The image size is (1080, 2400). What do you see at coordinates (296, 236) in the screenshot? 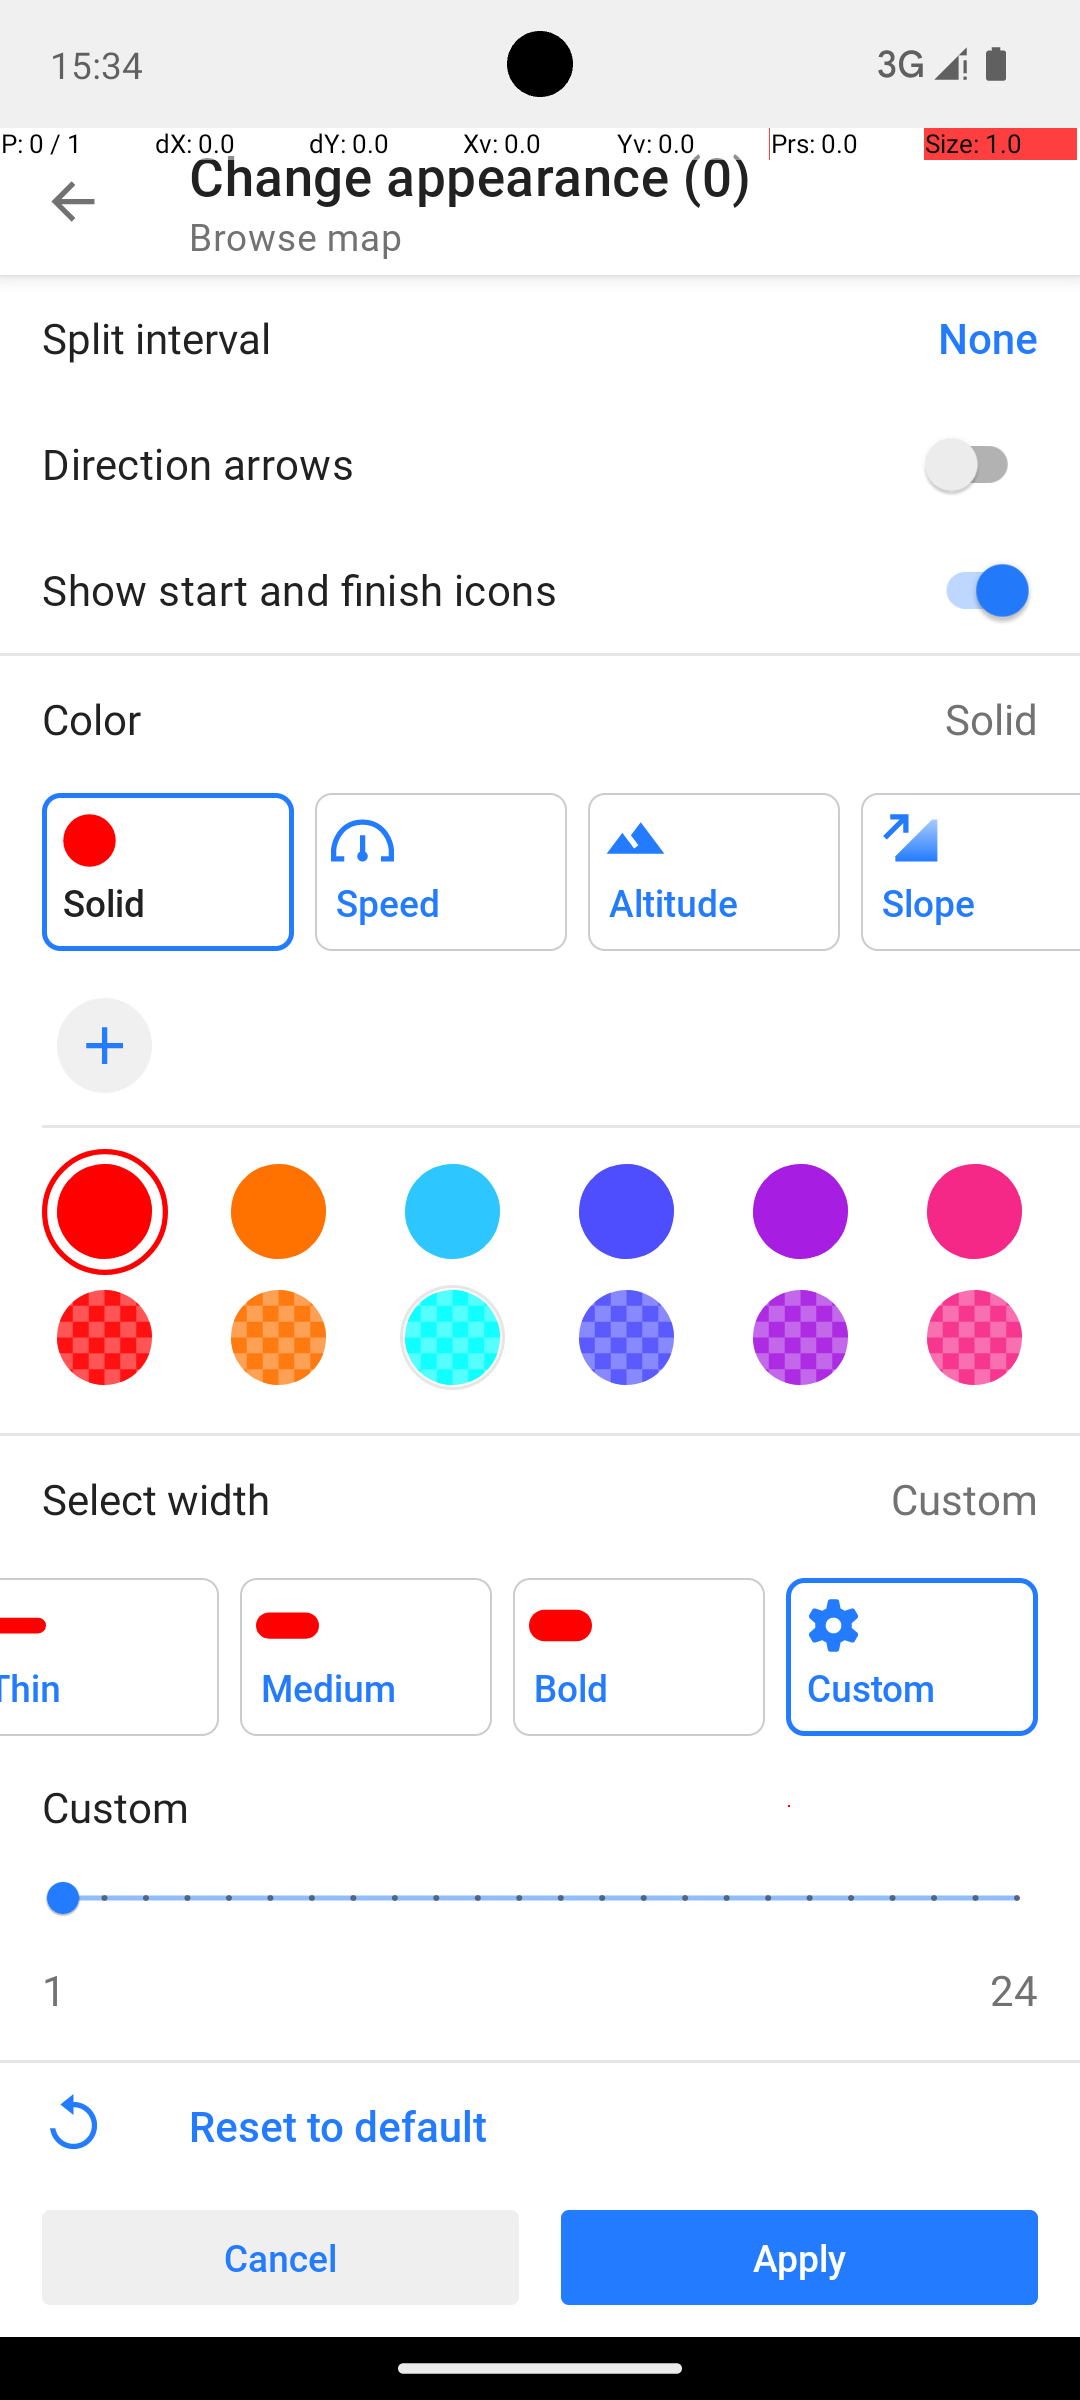
I see `Browse map` at bounding box center [296, 236].